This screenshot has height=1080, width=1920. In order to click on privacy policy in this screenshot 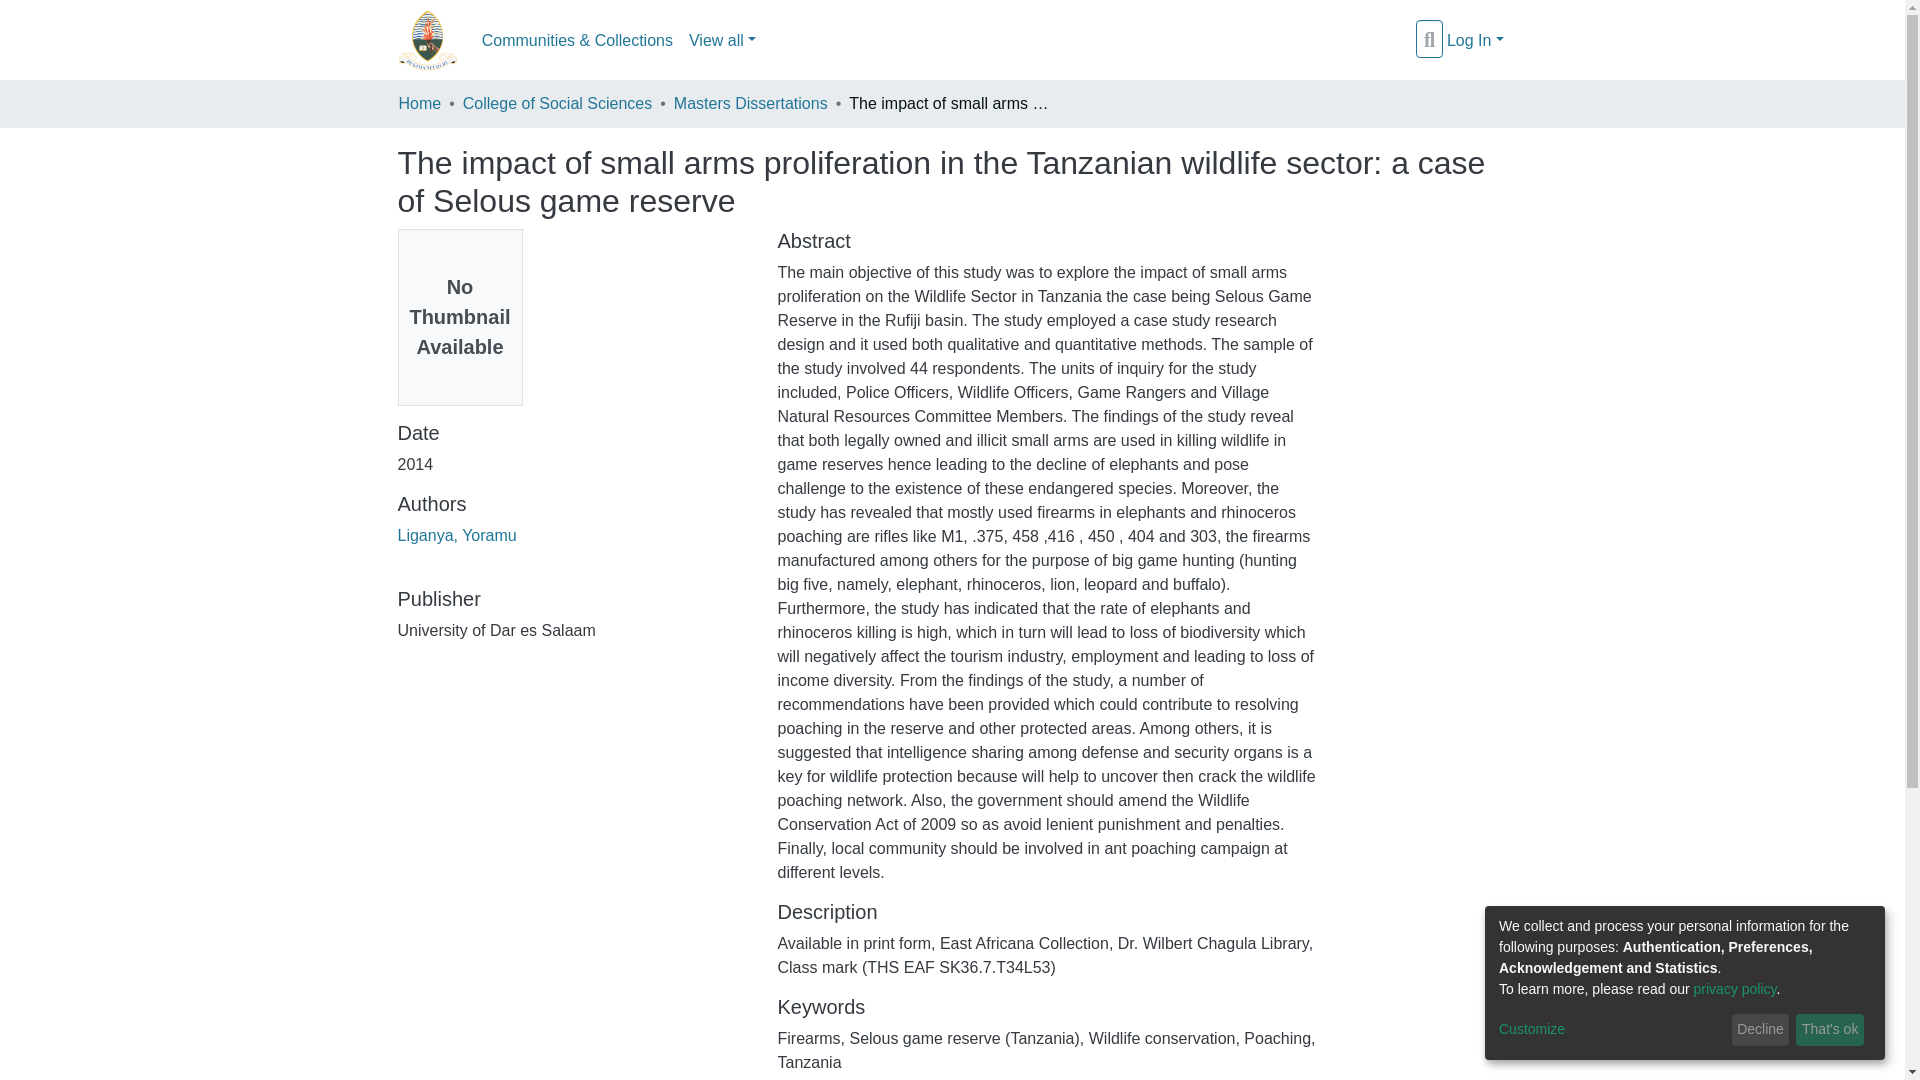, I will do `click(1735, 988)`.